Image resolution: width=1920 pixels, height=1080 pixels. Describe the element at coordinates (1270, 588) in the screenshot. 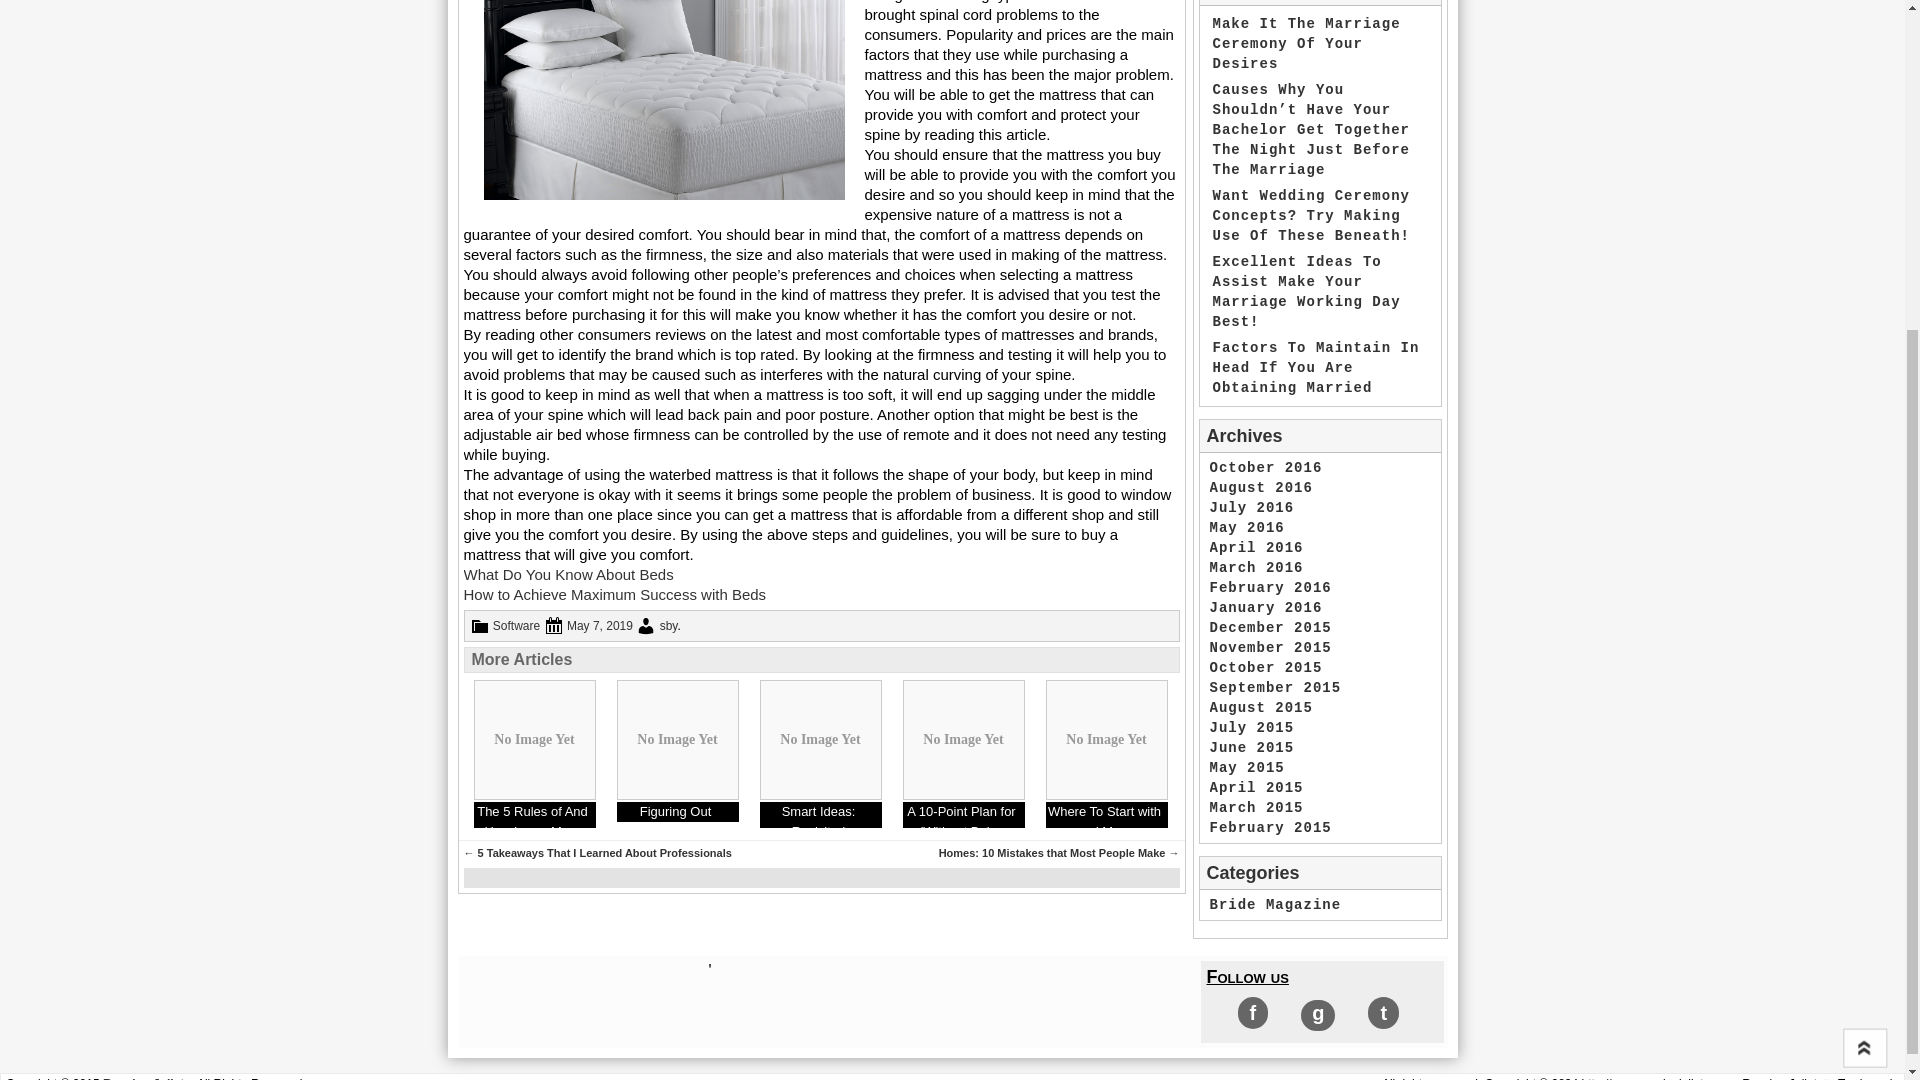

I see `February 2016` at that location.